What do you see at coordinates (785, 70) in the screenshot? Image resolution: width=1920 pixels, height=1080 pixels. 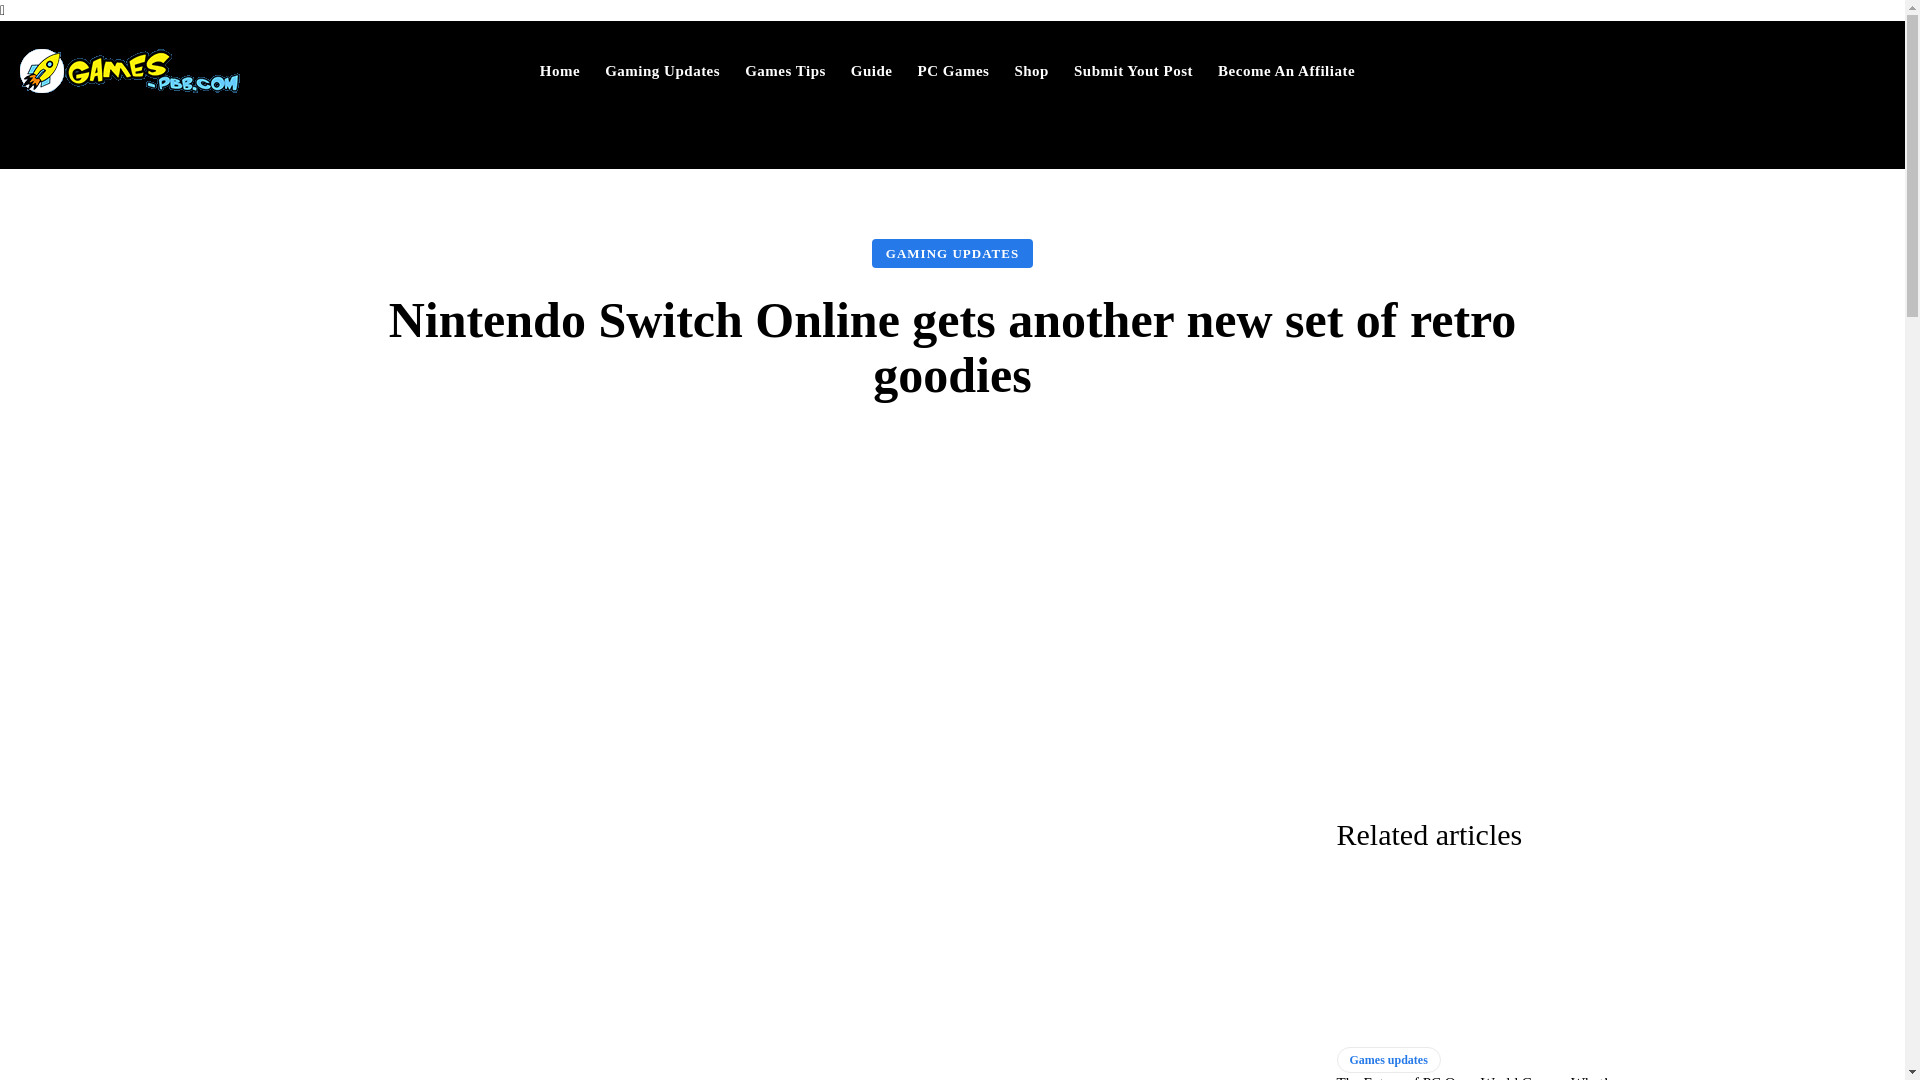 I see `Games Tips` at bounding box center [785, 70].